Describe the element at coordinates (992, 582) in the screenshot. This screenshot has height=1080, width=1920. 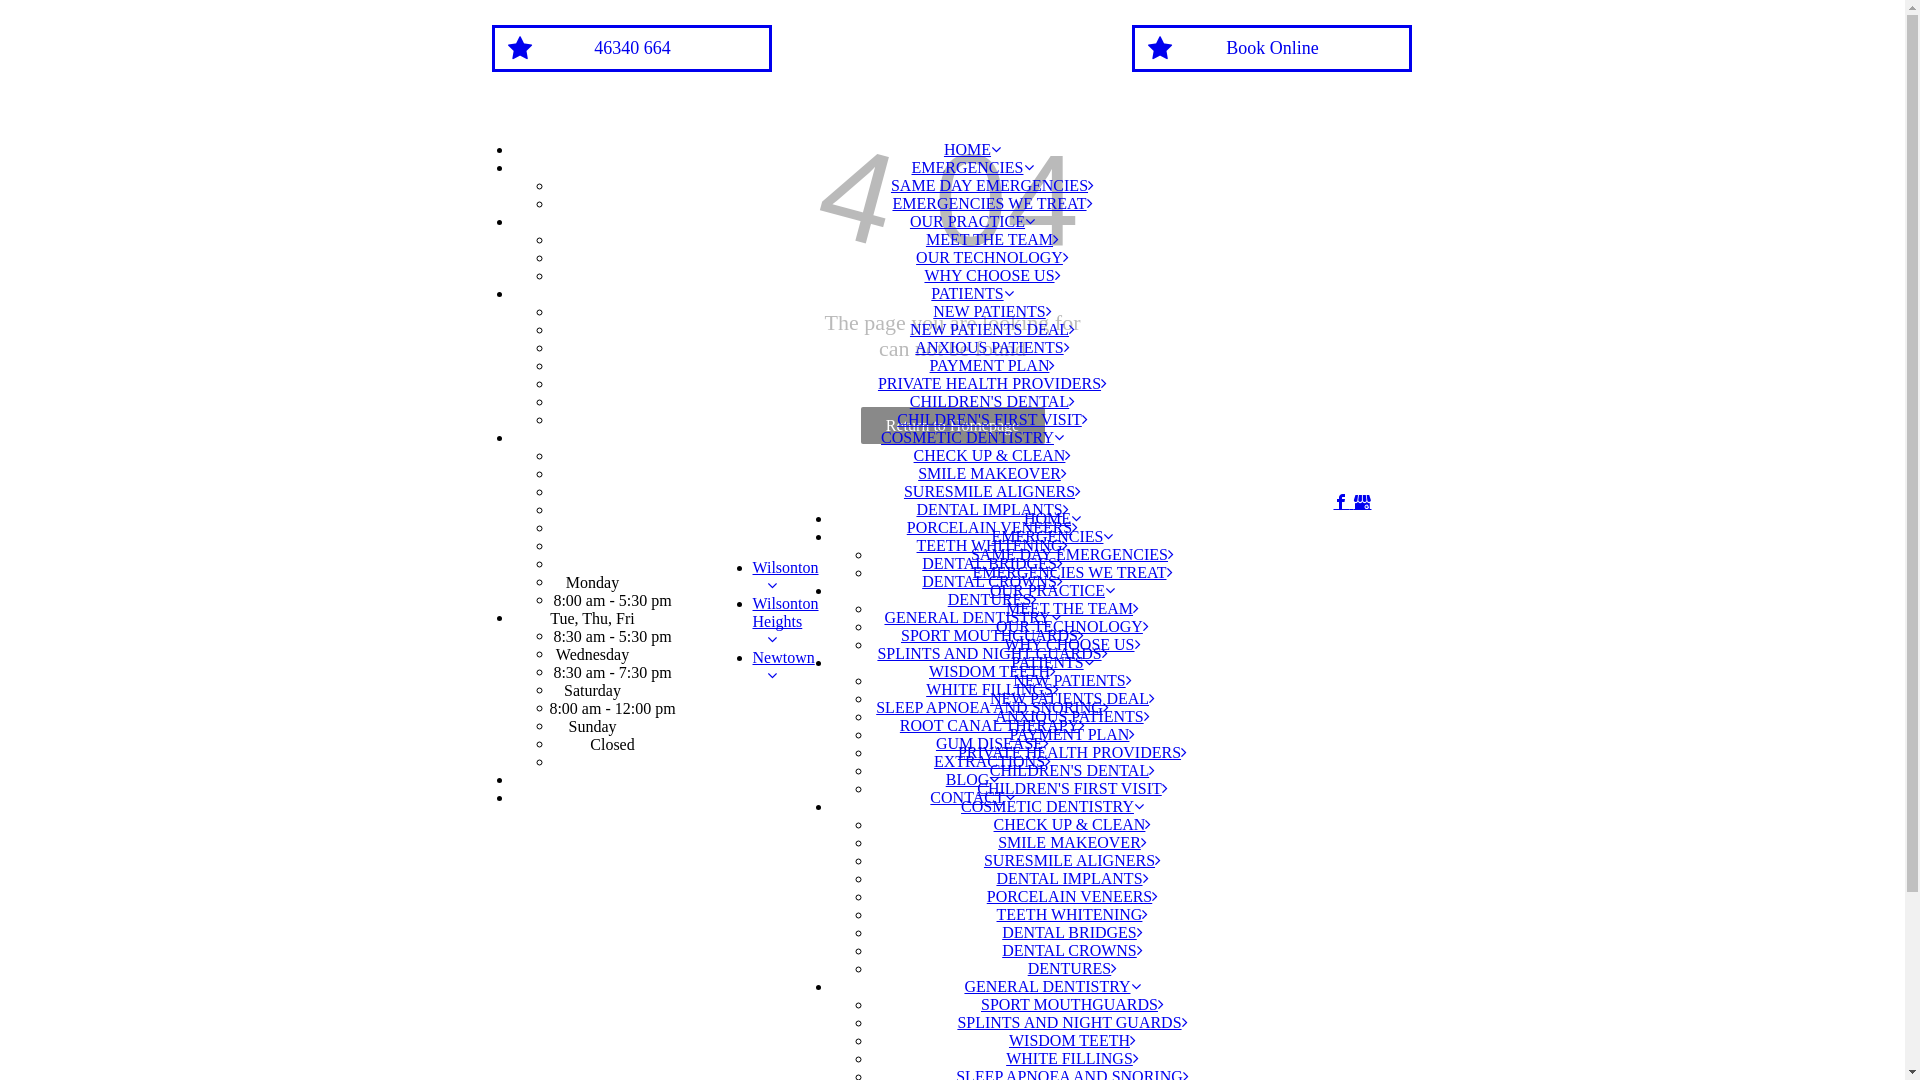
I see `DENTAL CROWNS` at that location.